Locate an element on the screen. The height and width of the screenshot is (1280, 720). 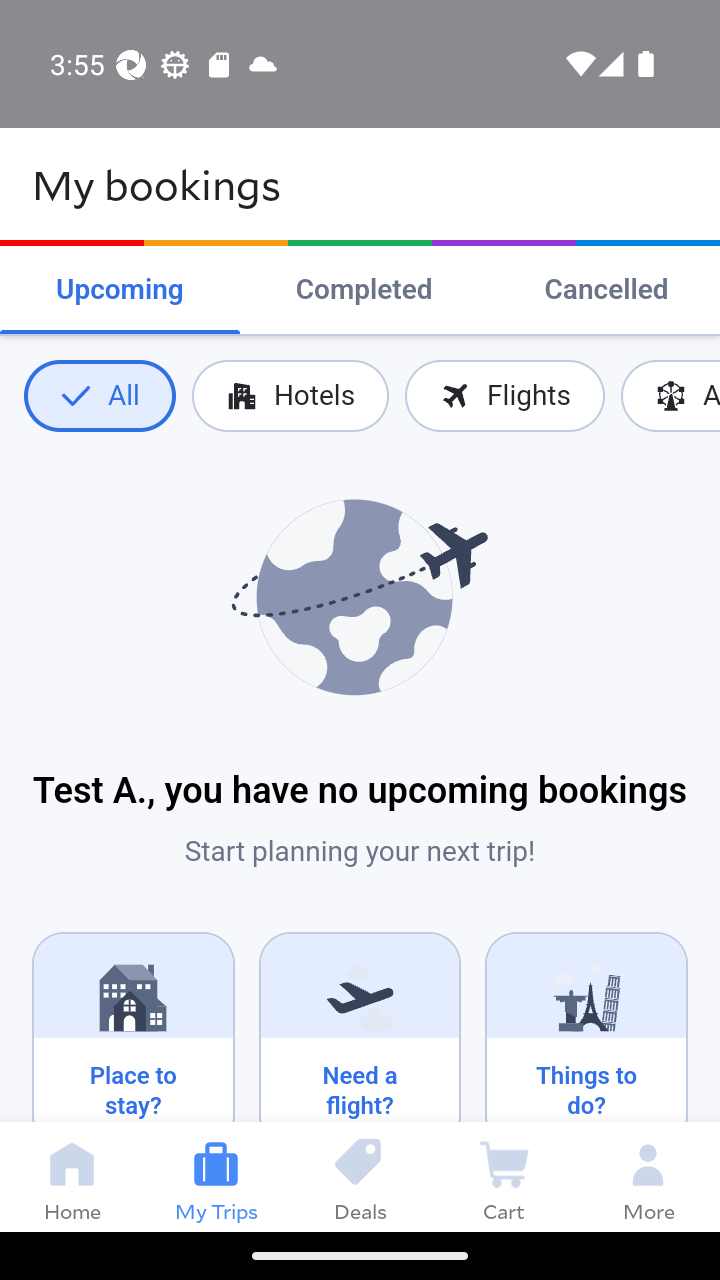
All is located at coordinates (99, 396).